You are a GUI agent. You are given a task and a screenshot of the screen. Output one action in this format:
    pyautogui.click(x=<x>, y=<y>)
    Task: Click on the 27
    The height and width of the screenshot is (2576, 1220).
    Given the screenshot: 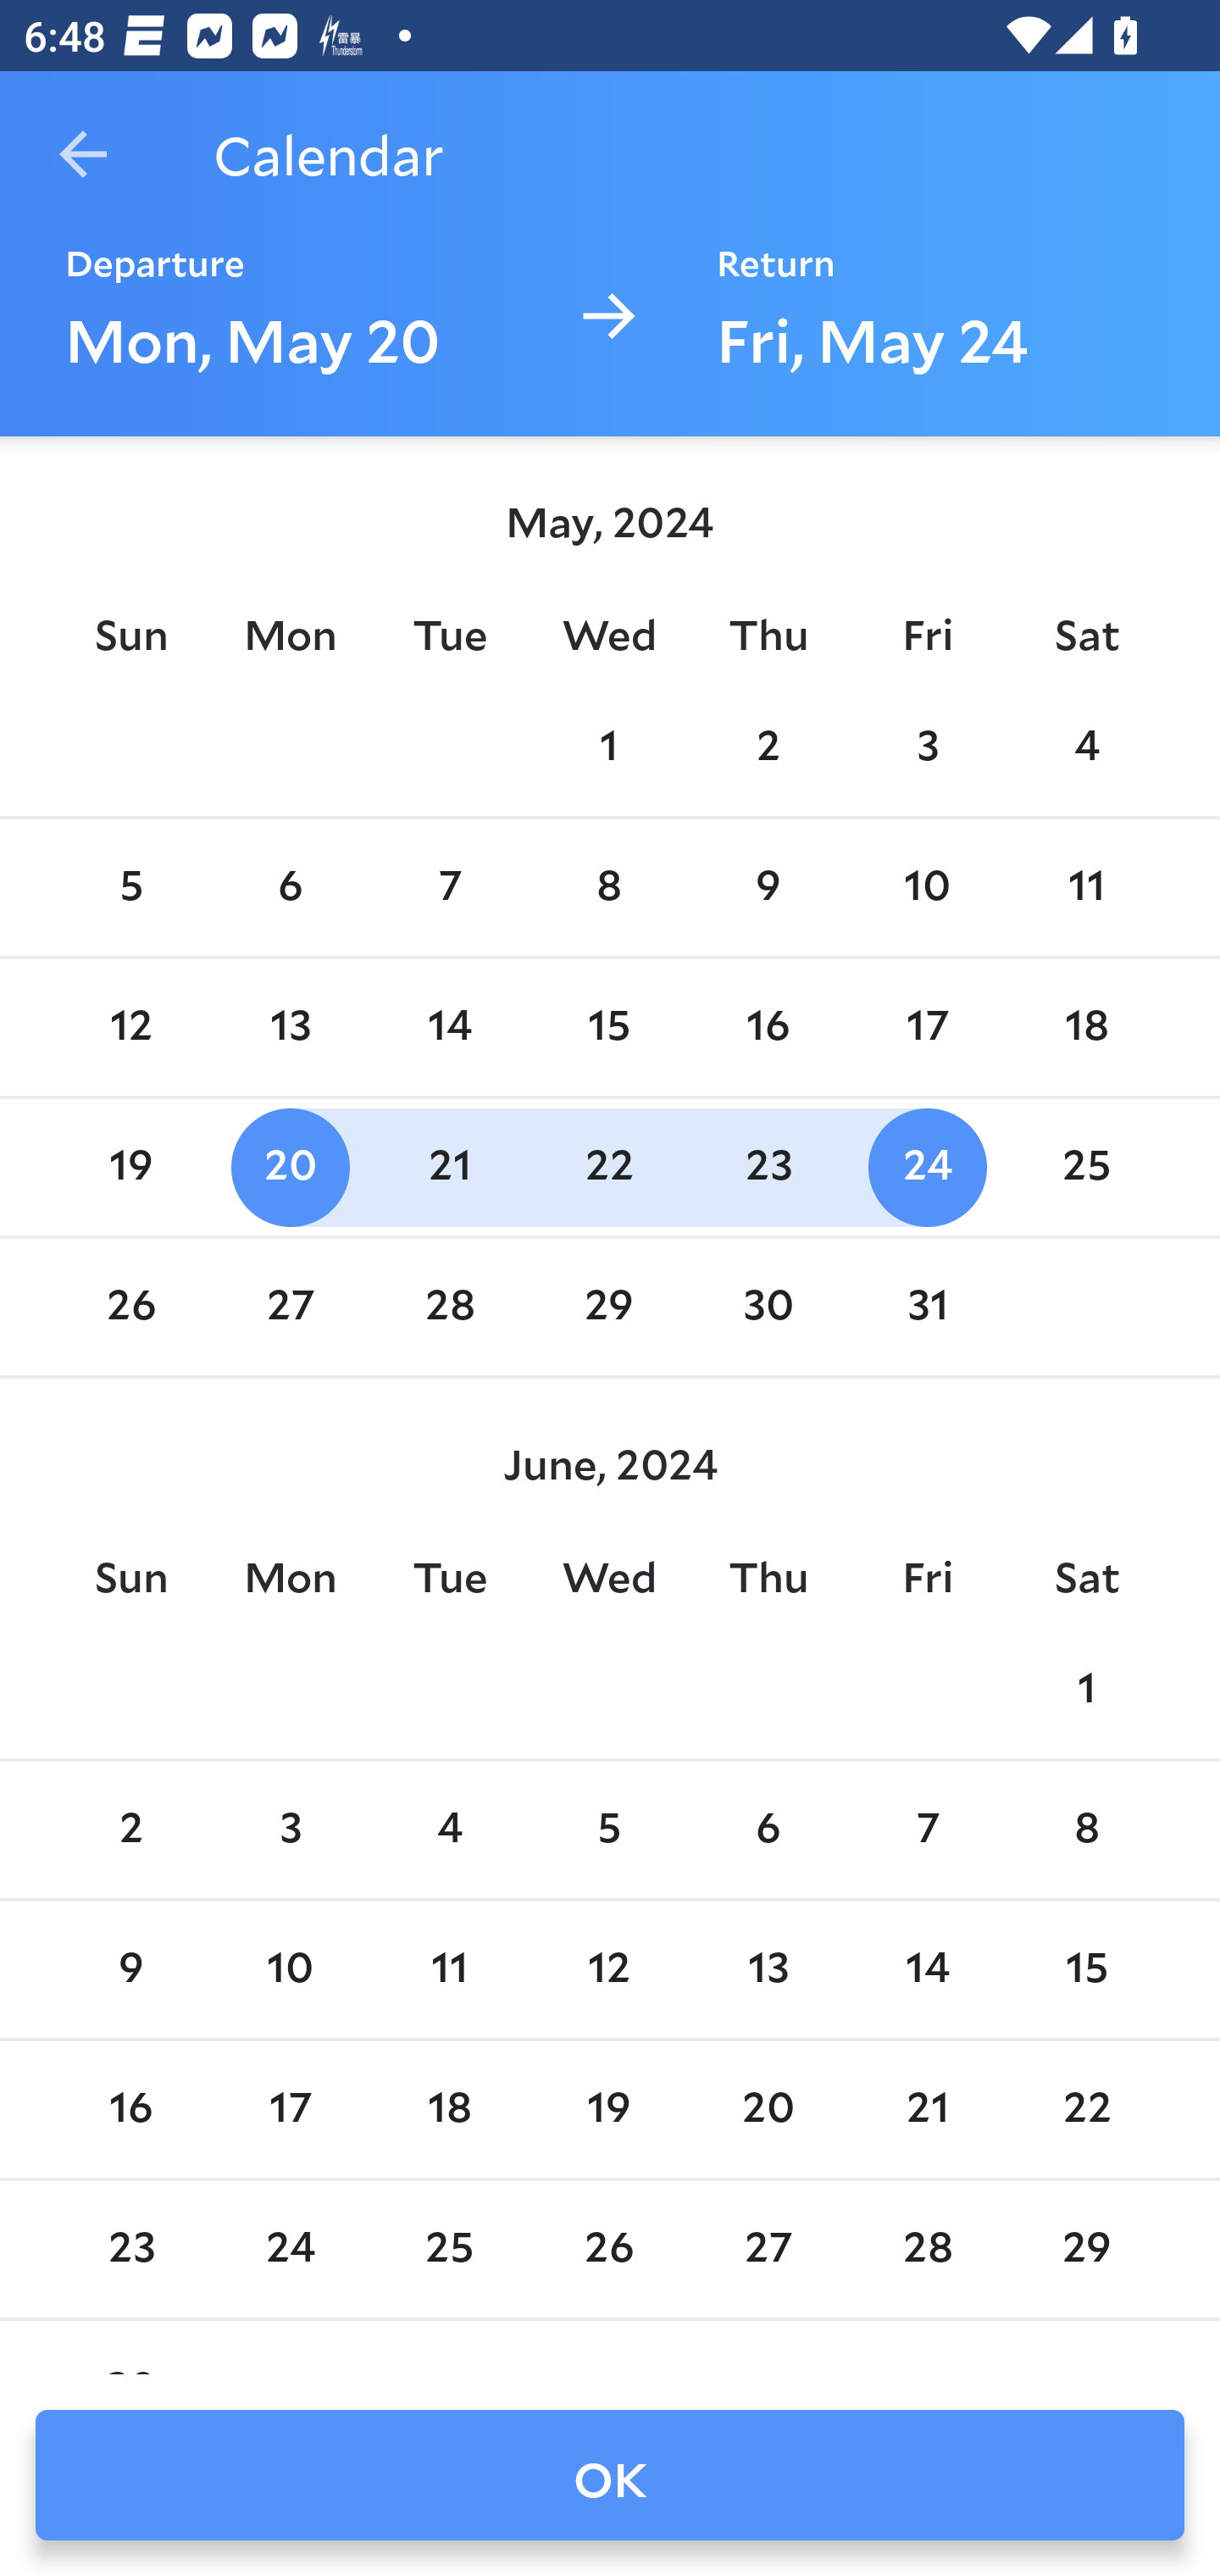 What is the action you would take?
    pyautogui.click(x=291, y=1308)
    